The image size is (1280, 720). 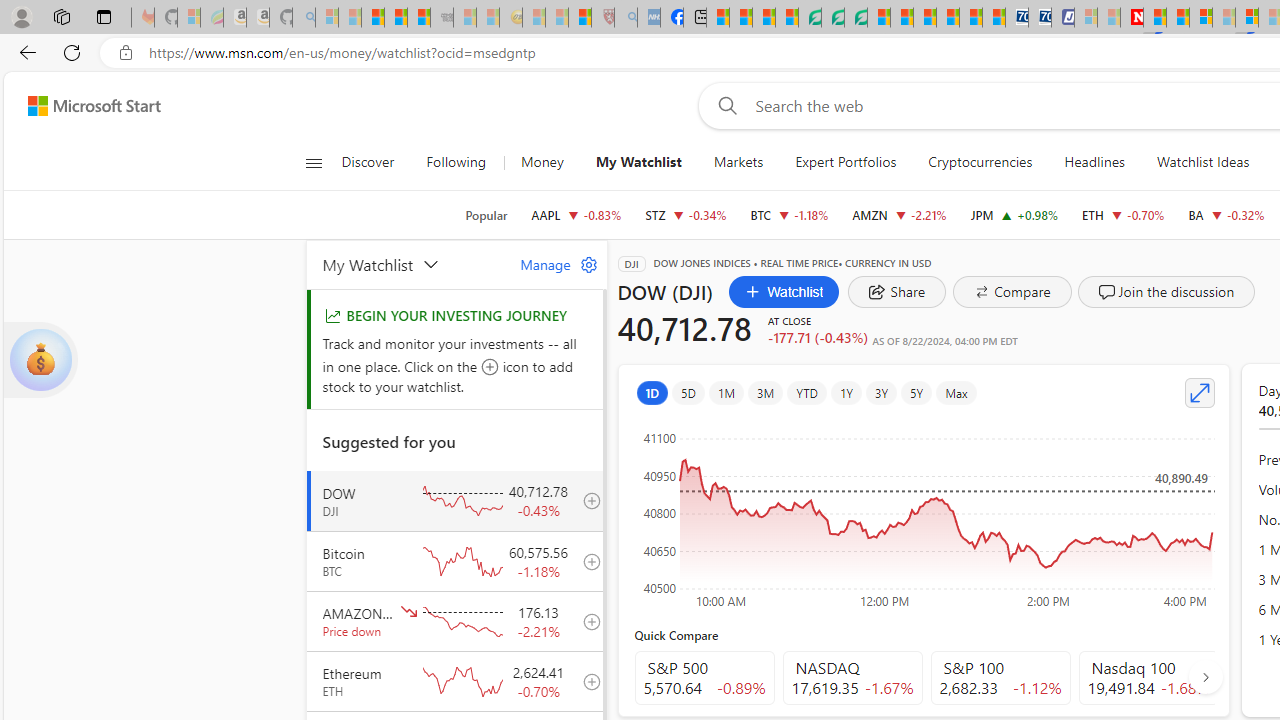 What do you see at coordinates (784, 292) in the screenshot?
I see `Watchlist` at bounding box center [784, 292].